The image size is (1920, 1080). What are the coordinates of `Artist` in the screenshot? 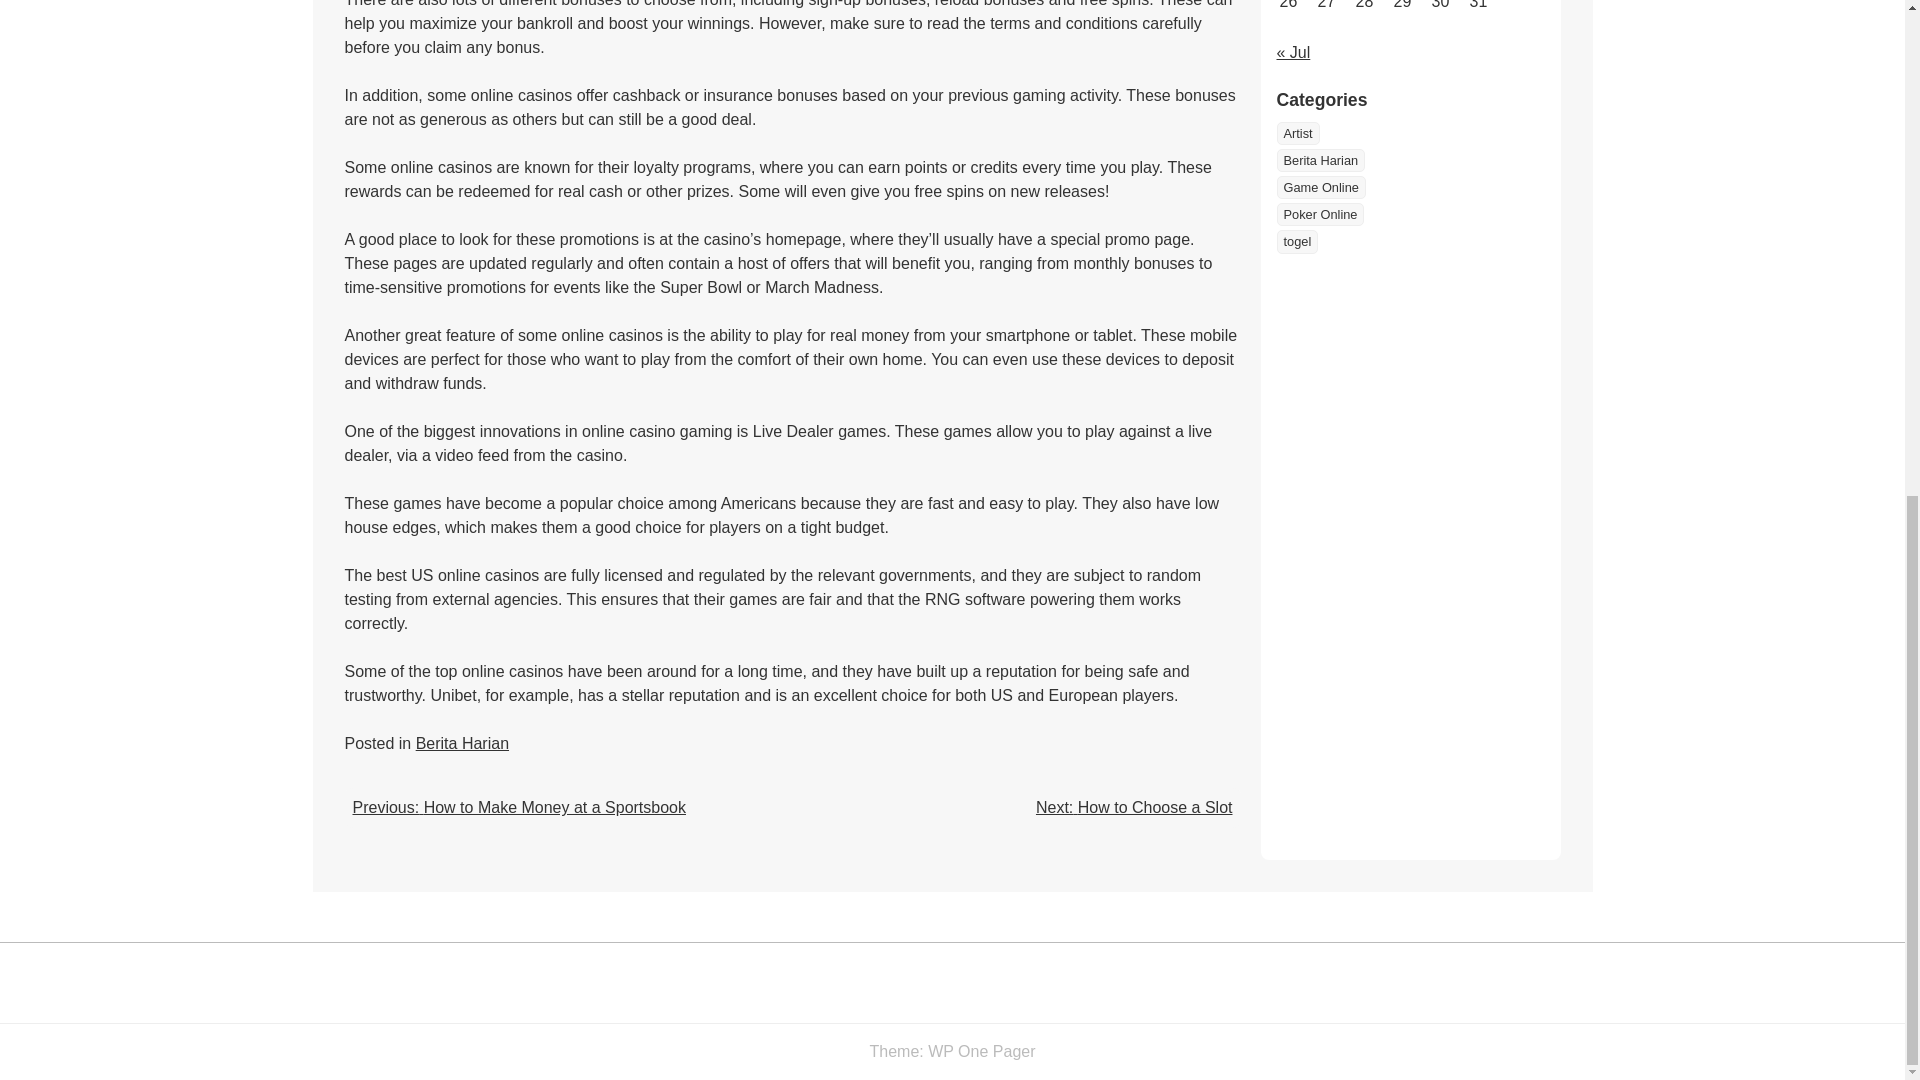 It's located at (1298, 133).